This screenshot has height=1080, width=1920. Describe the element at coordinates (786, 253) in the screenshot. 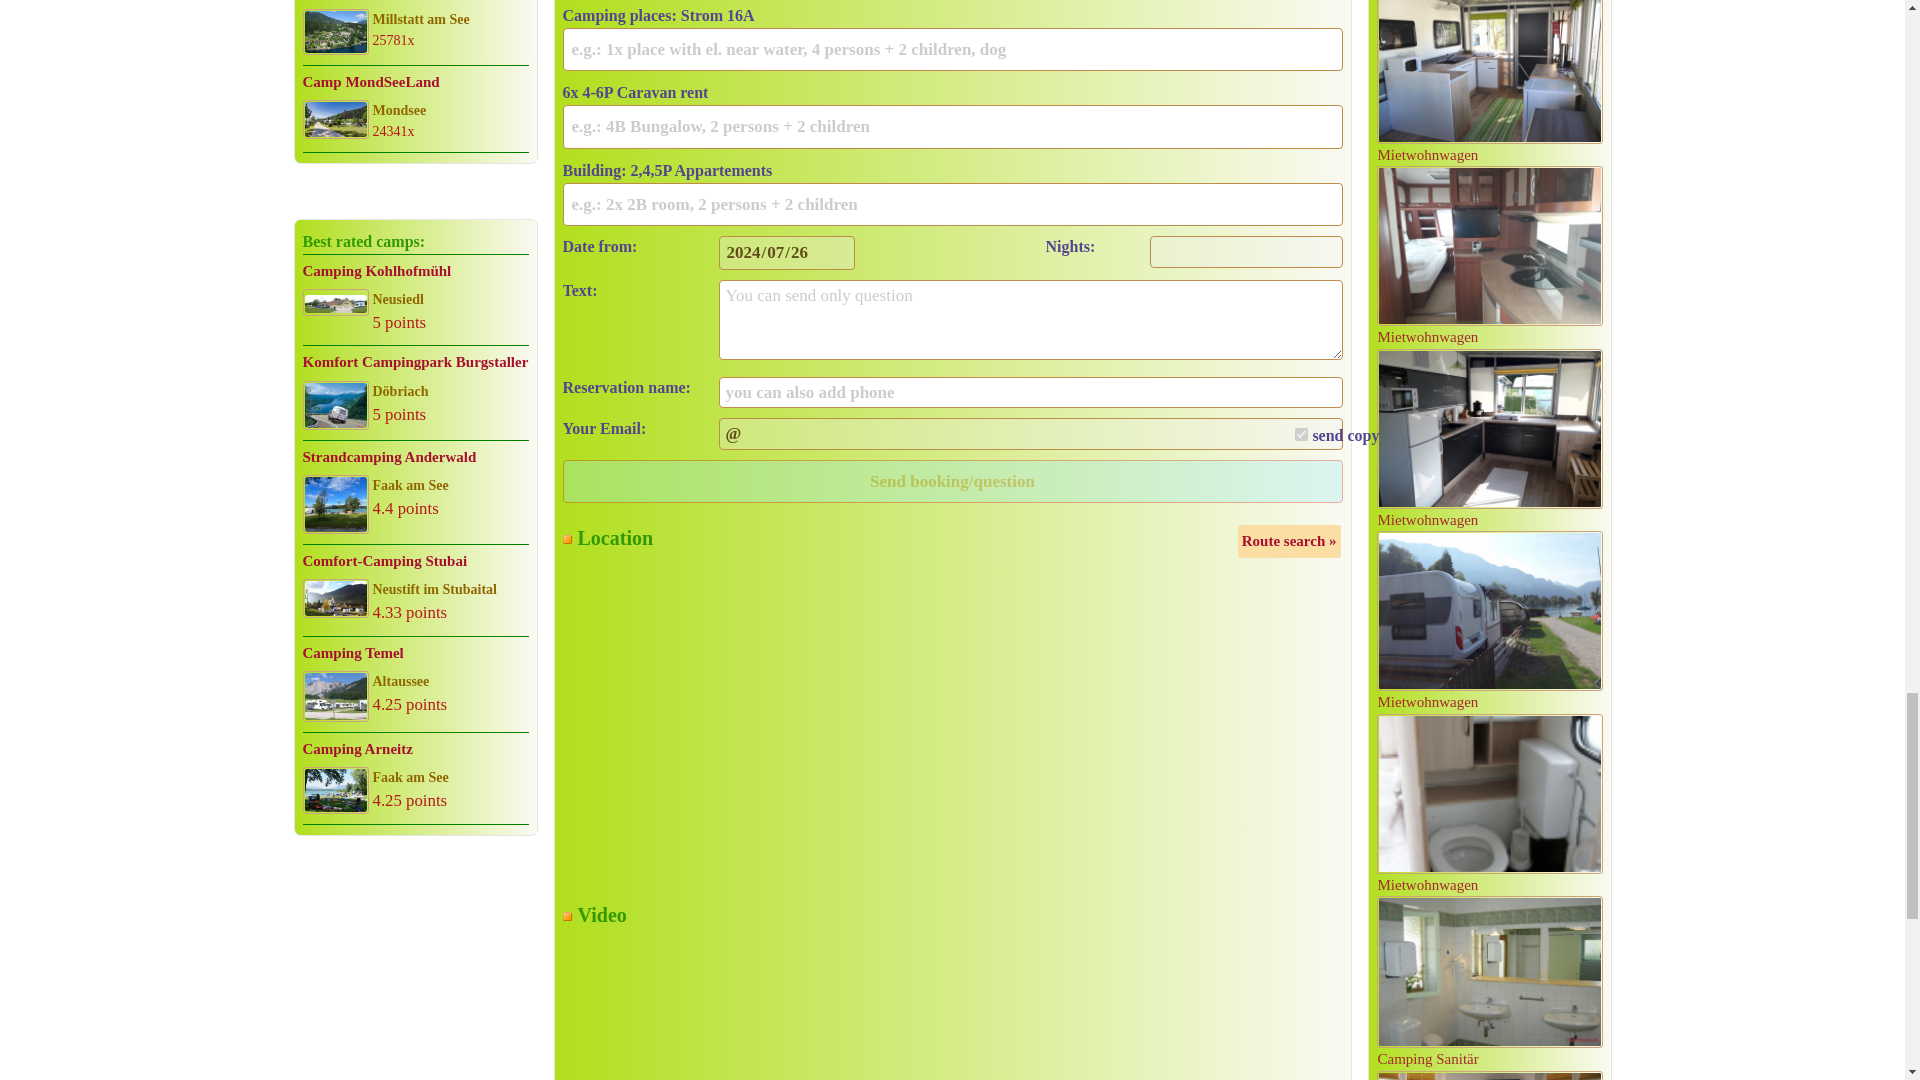

I see `2024-07-26` at that location.